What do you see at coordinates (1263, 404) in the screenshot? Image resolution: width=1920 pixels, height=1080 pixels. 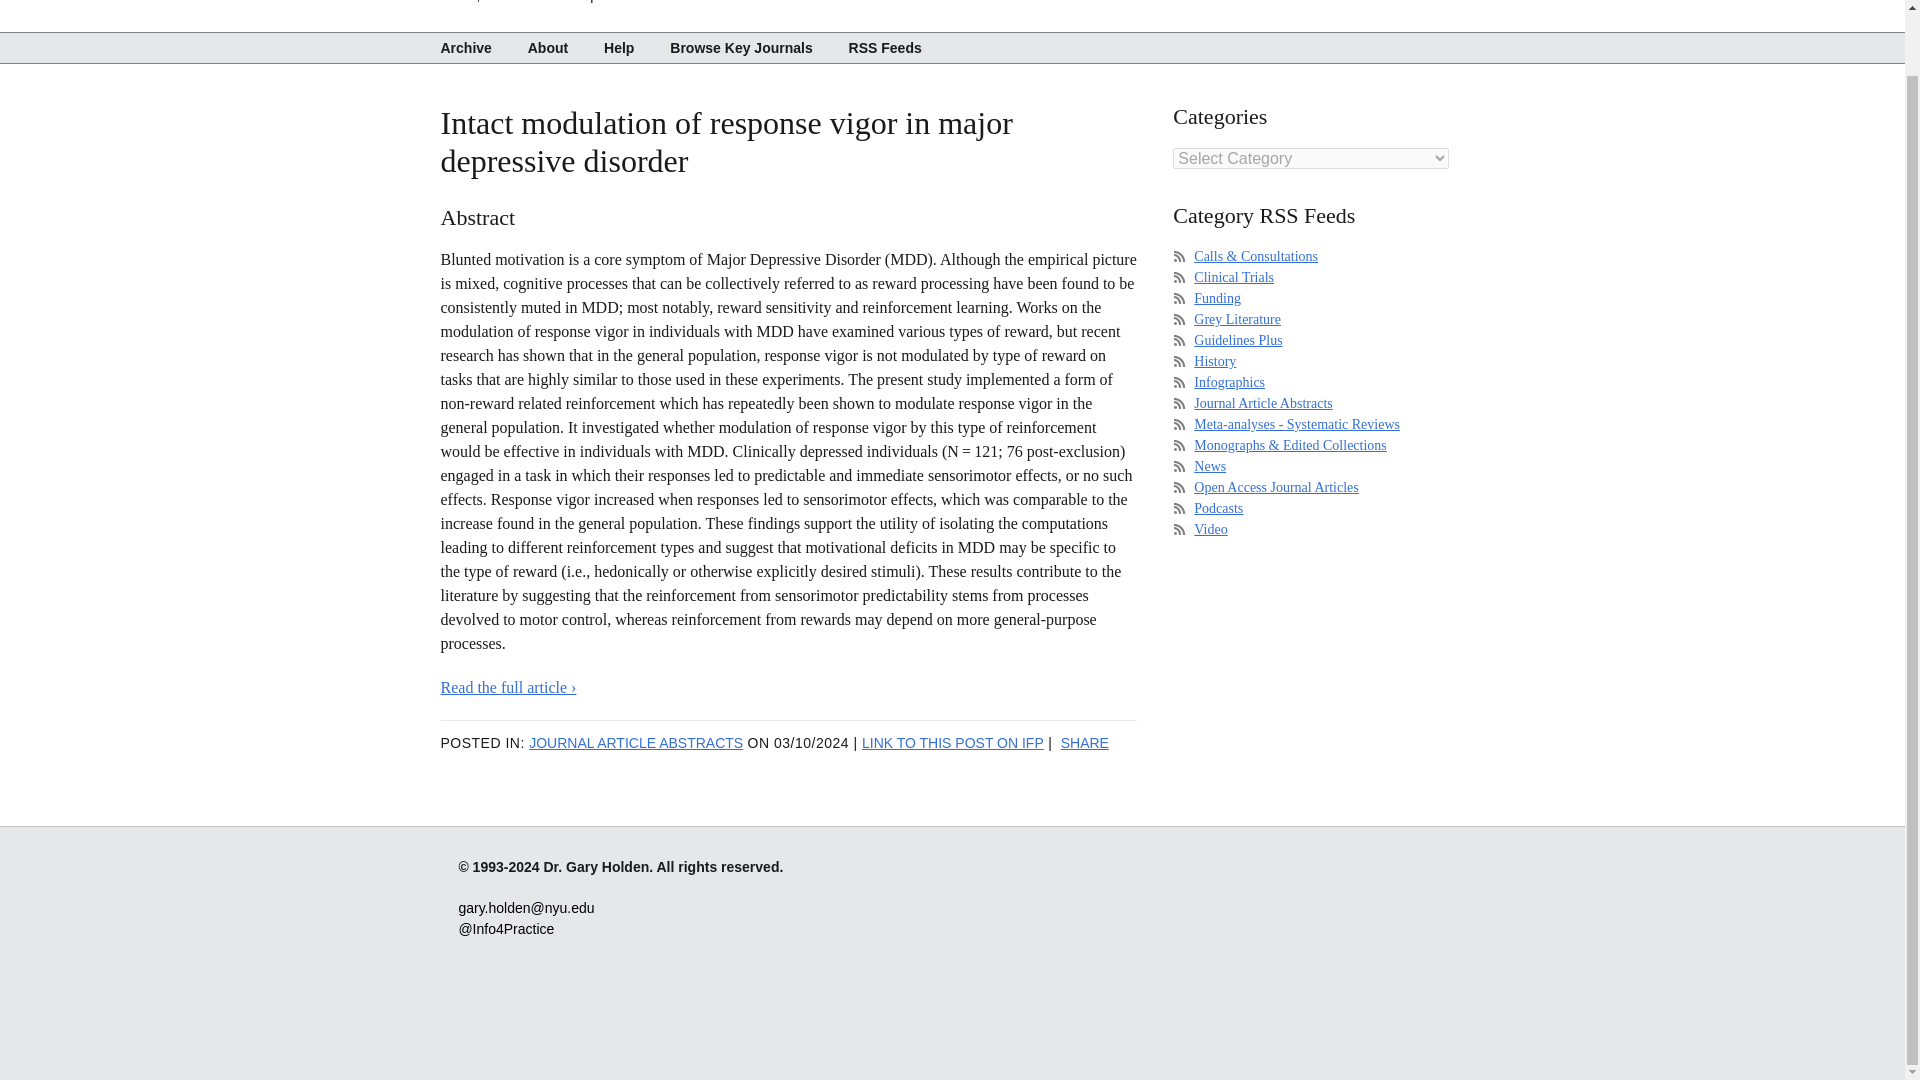 I see `Journal Article Abstracts` at bounding box center [1263, 404].